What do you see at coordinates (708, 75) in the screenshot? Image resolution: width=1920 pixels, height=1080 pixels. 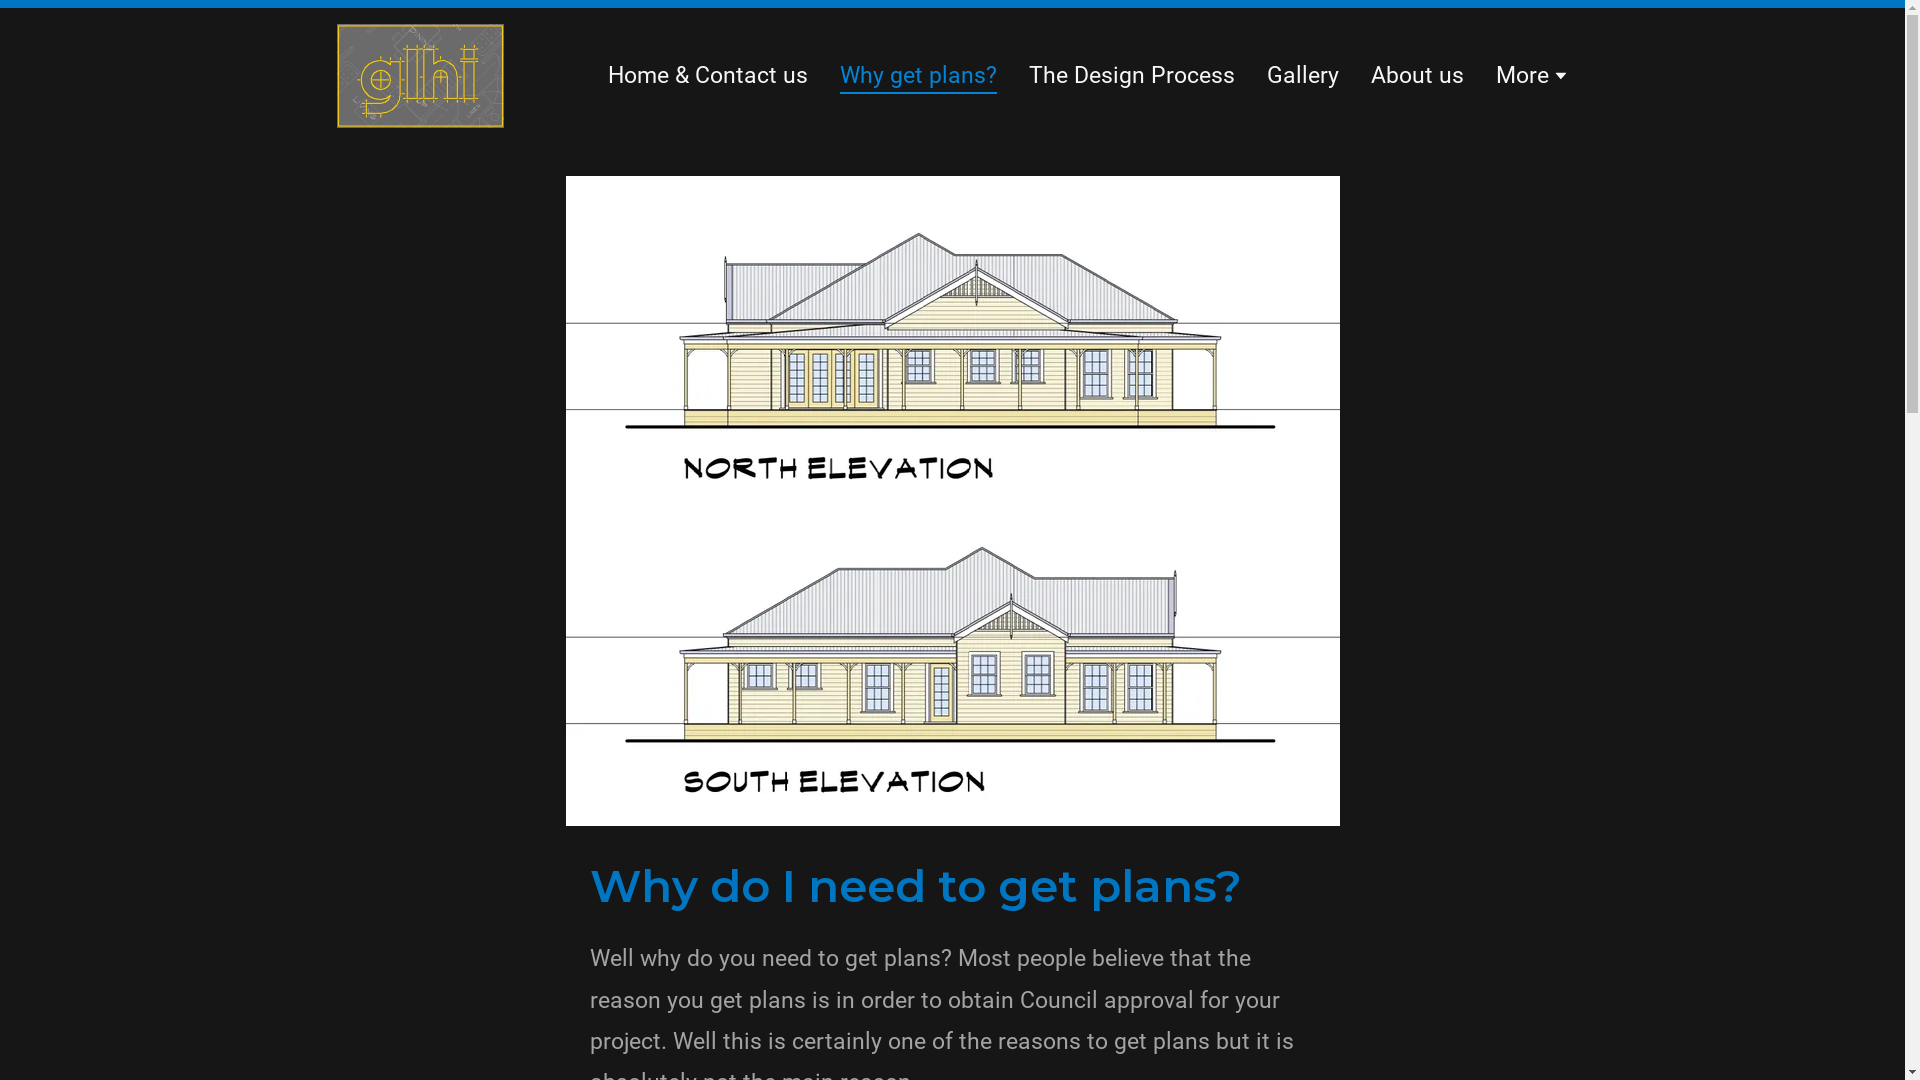 I see `Home & Contact us` at bounding box center [708, 75].